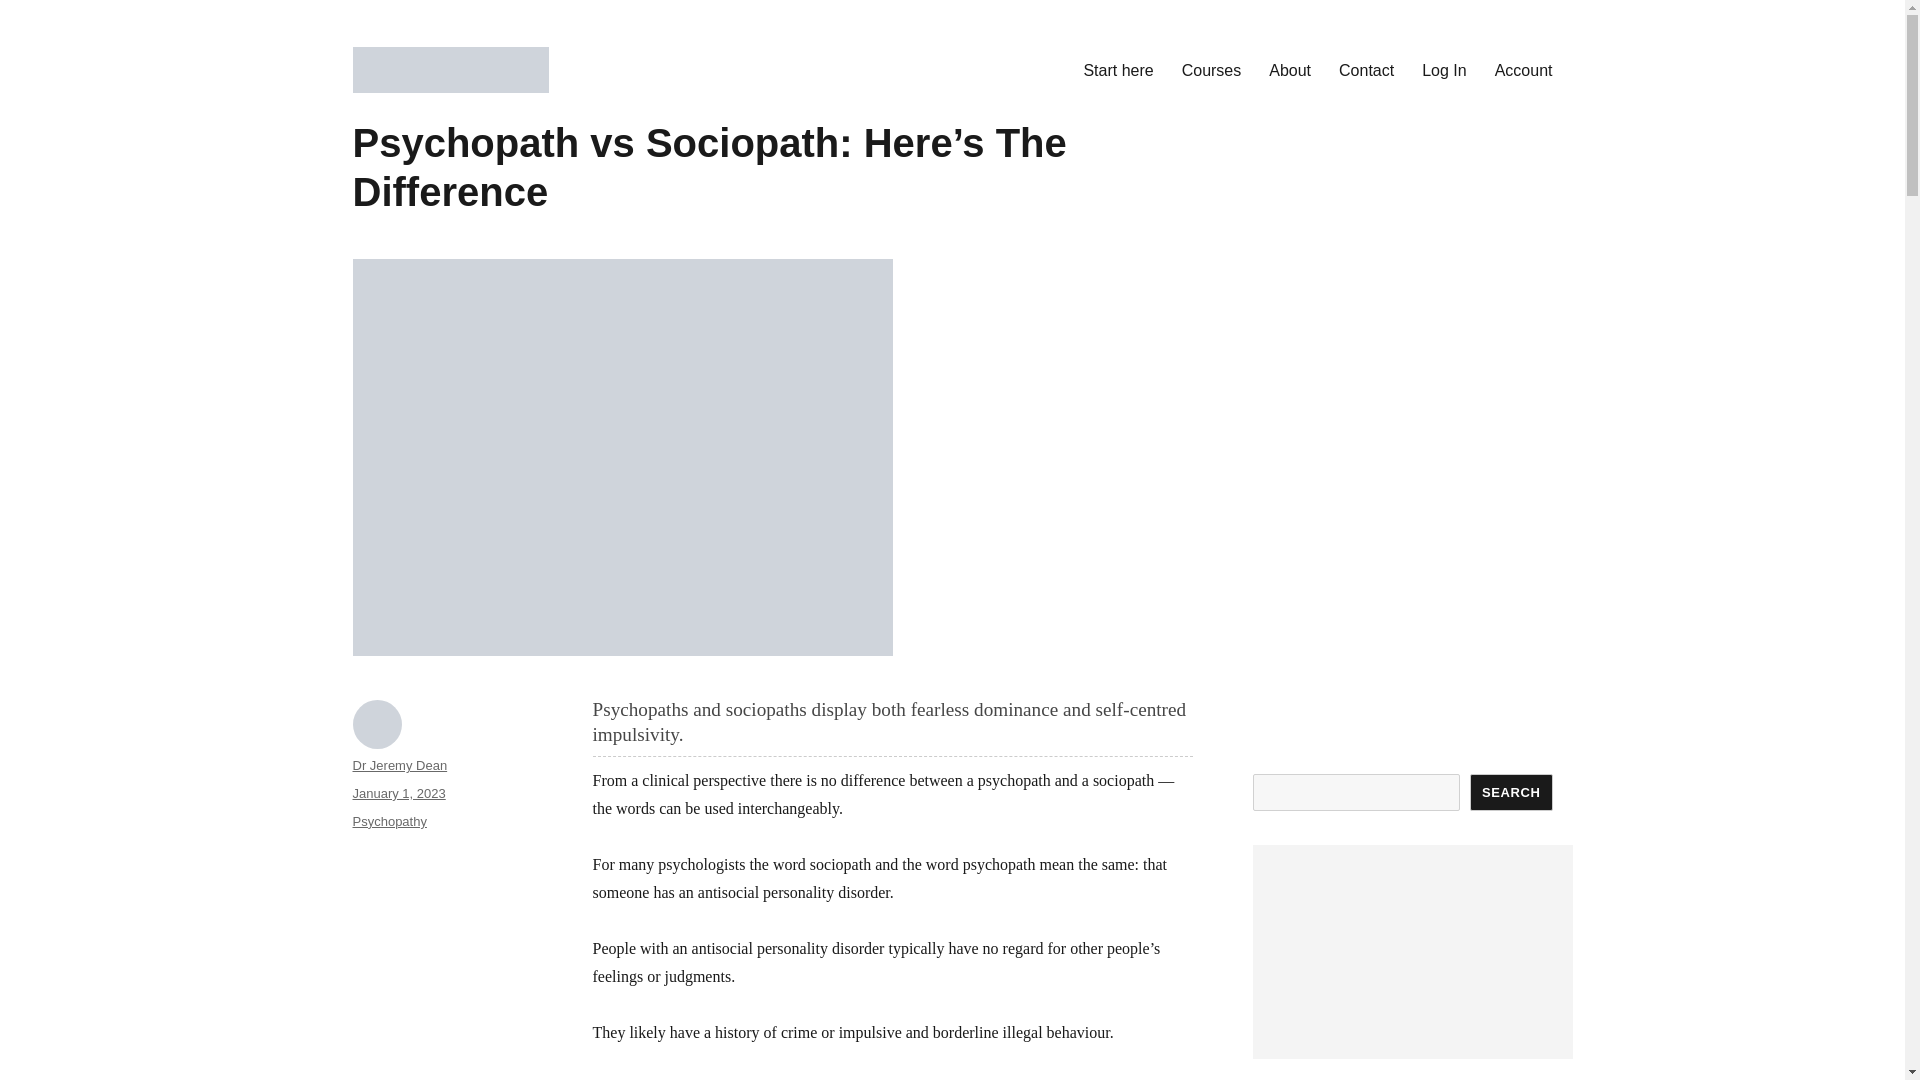  Describe the element at coordinates (1366, 69) in the screenshot. I see `Contact` at that location.